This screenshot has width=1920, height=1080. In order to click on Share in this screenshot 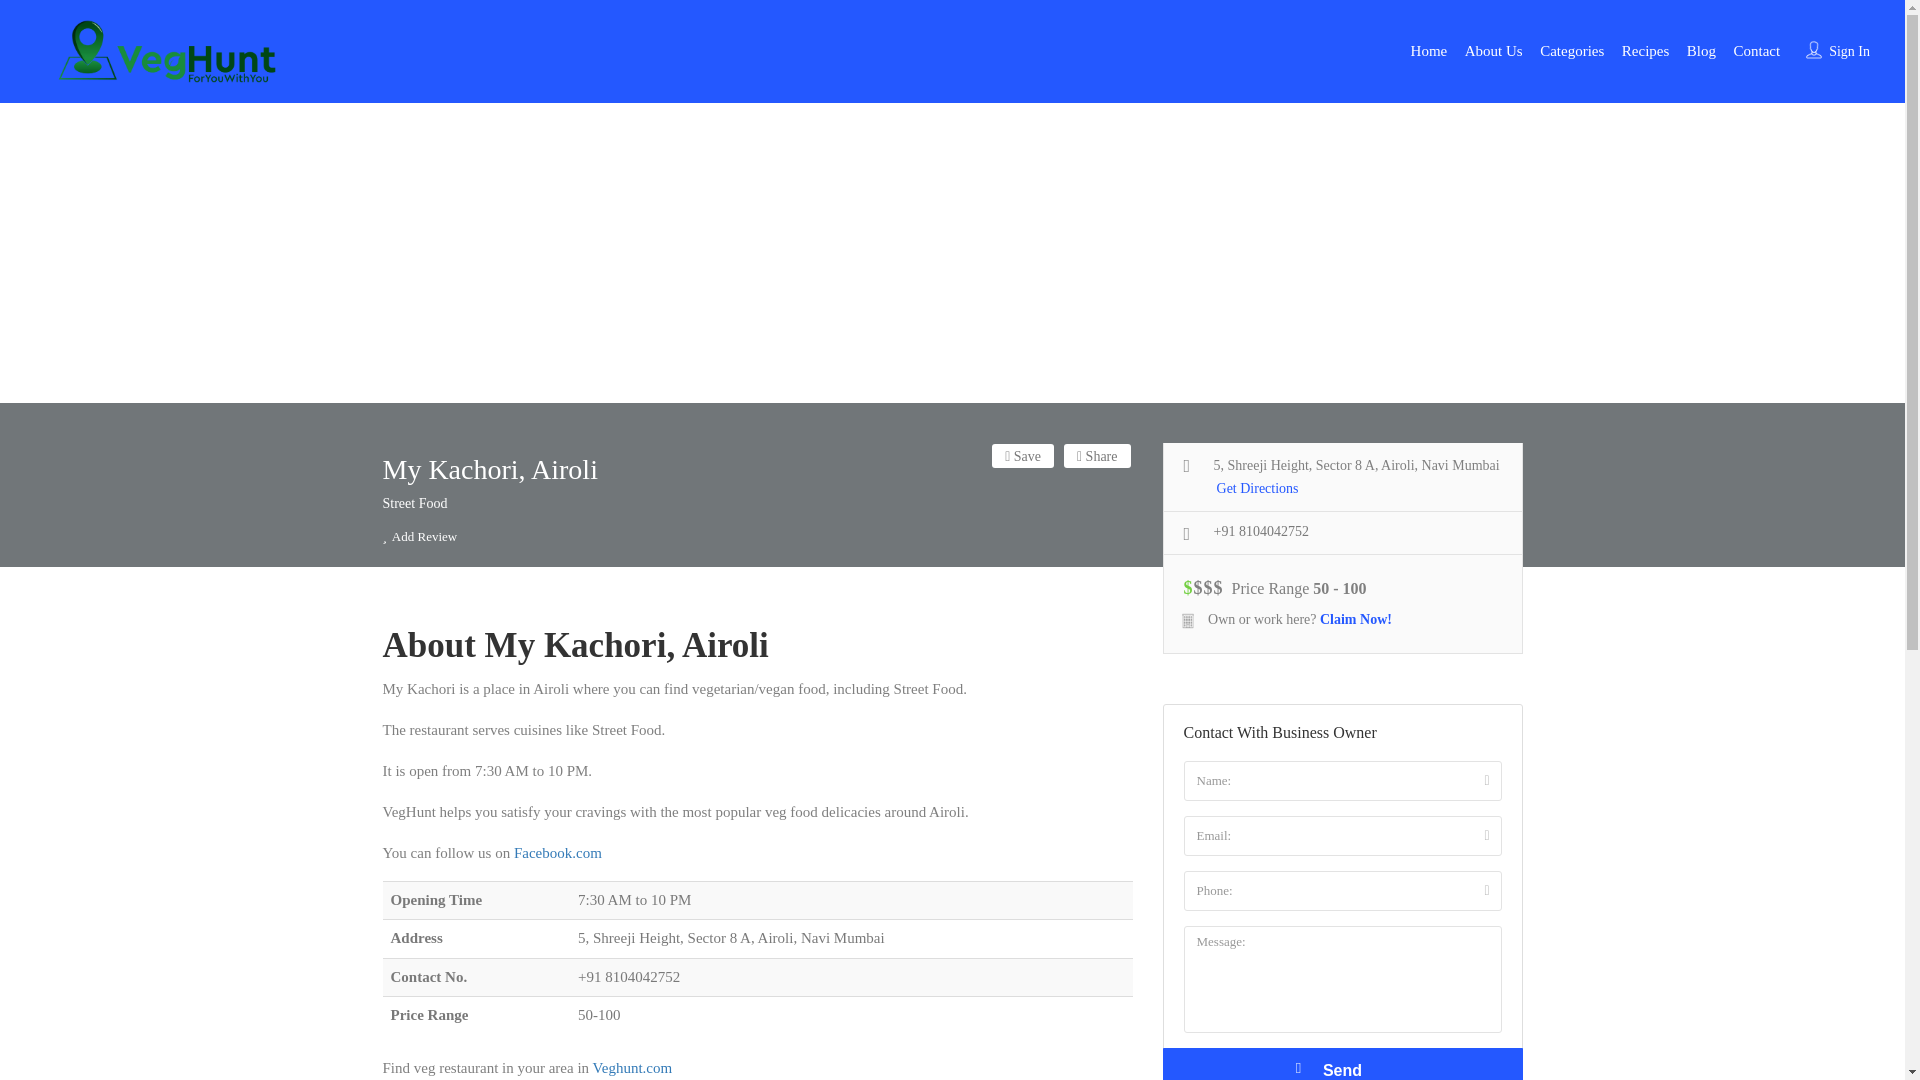, I will do `click(1096, 455)`.